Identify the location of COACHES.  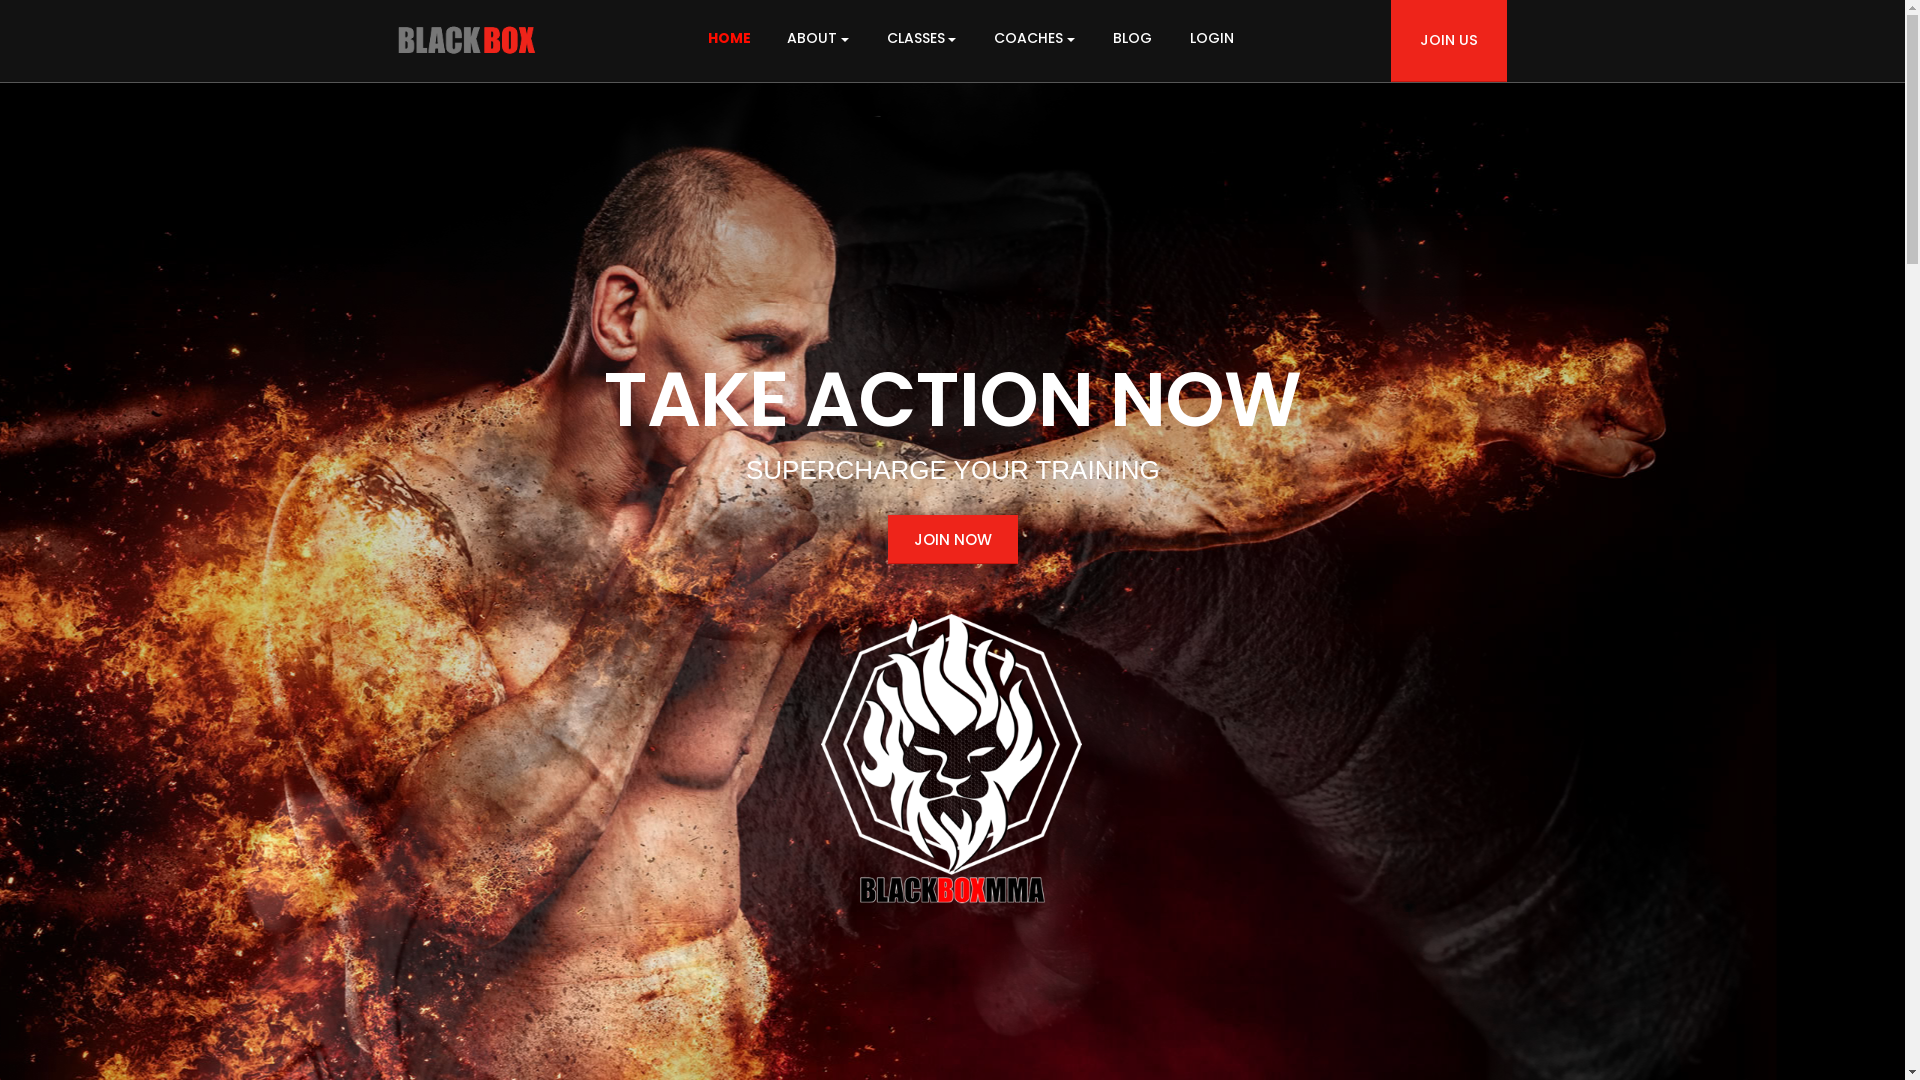
(1034, 38).